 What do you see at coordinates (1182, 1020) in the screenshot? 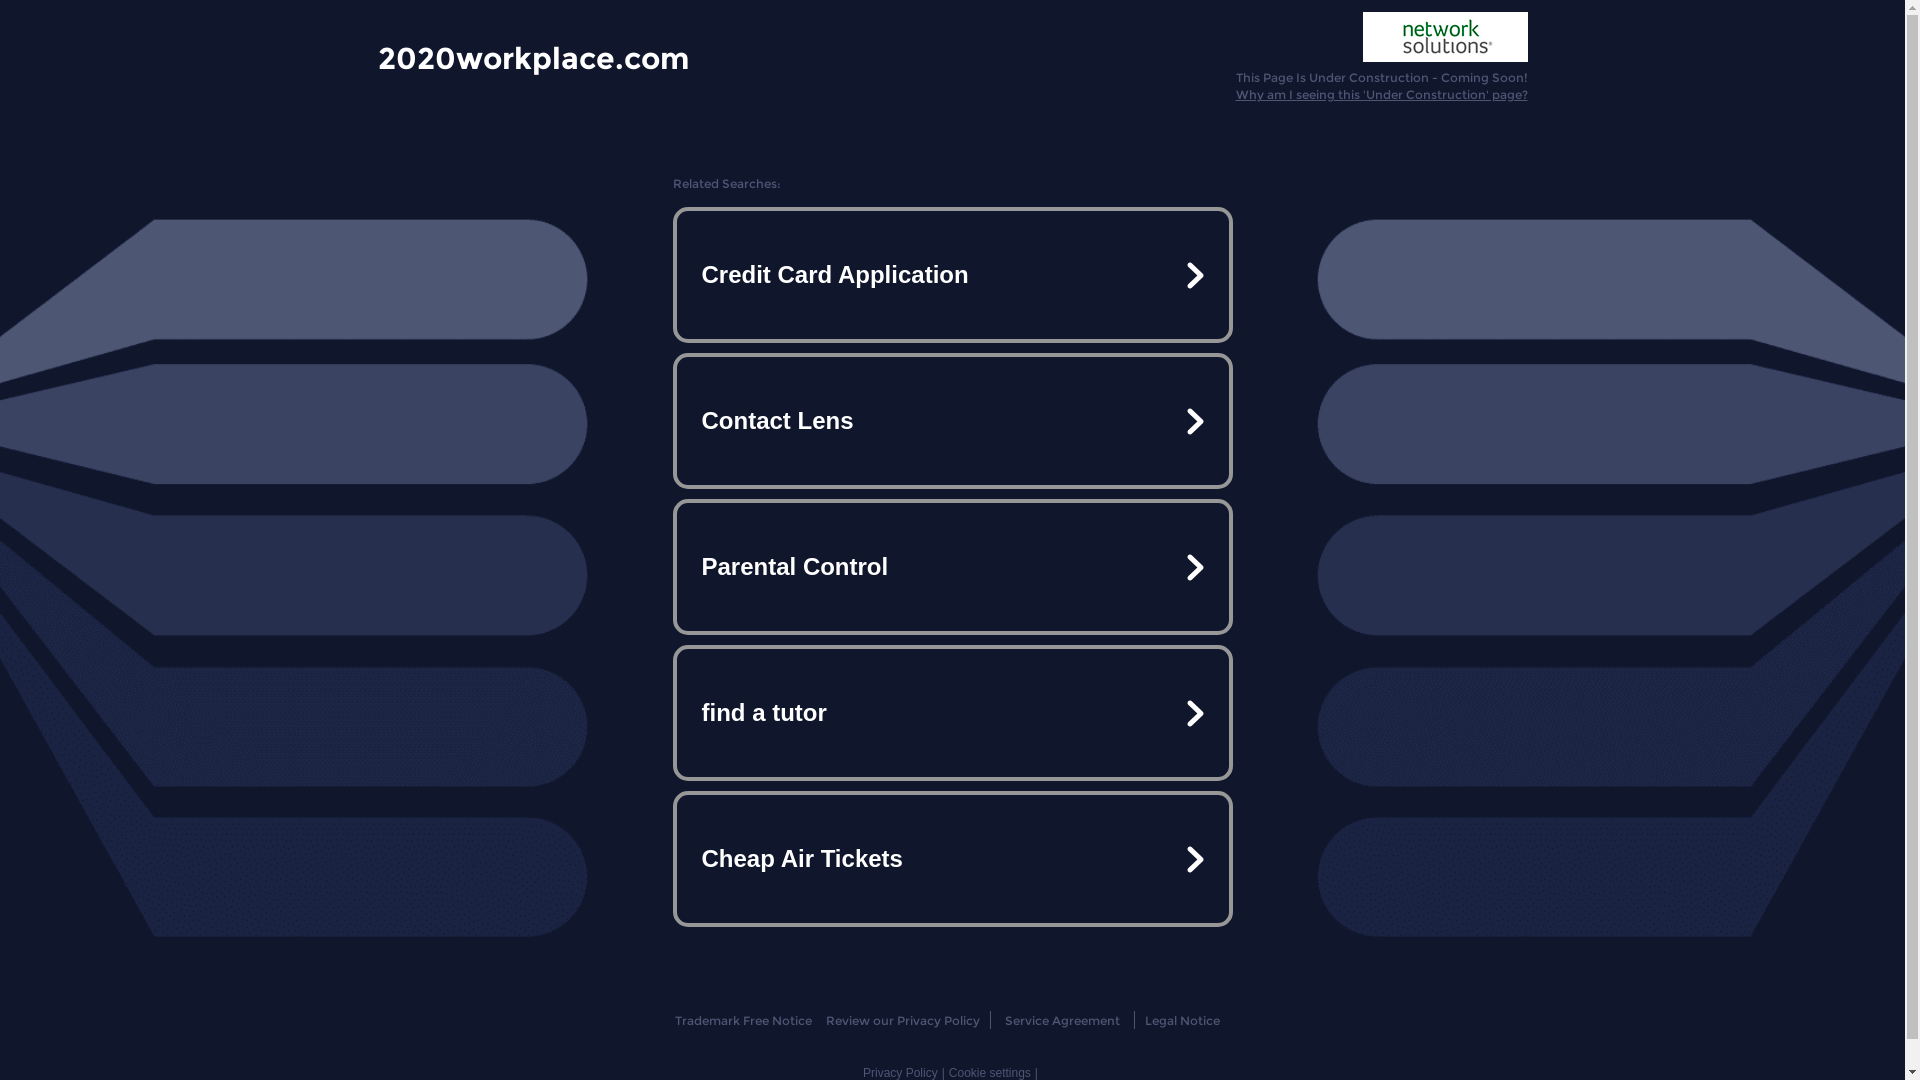
I see `Legal Notice` at bounding box center [1182, 1020].